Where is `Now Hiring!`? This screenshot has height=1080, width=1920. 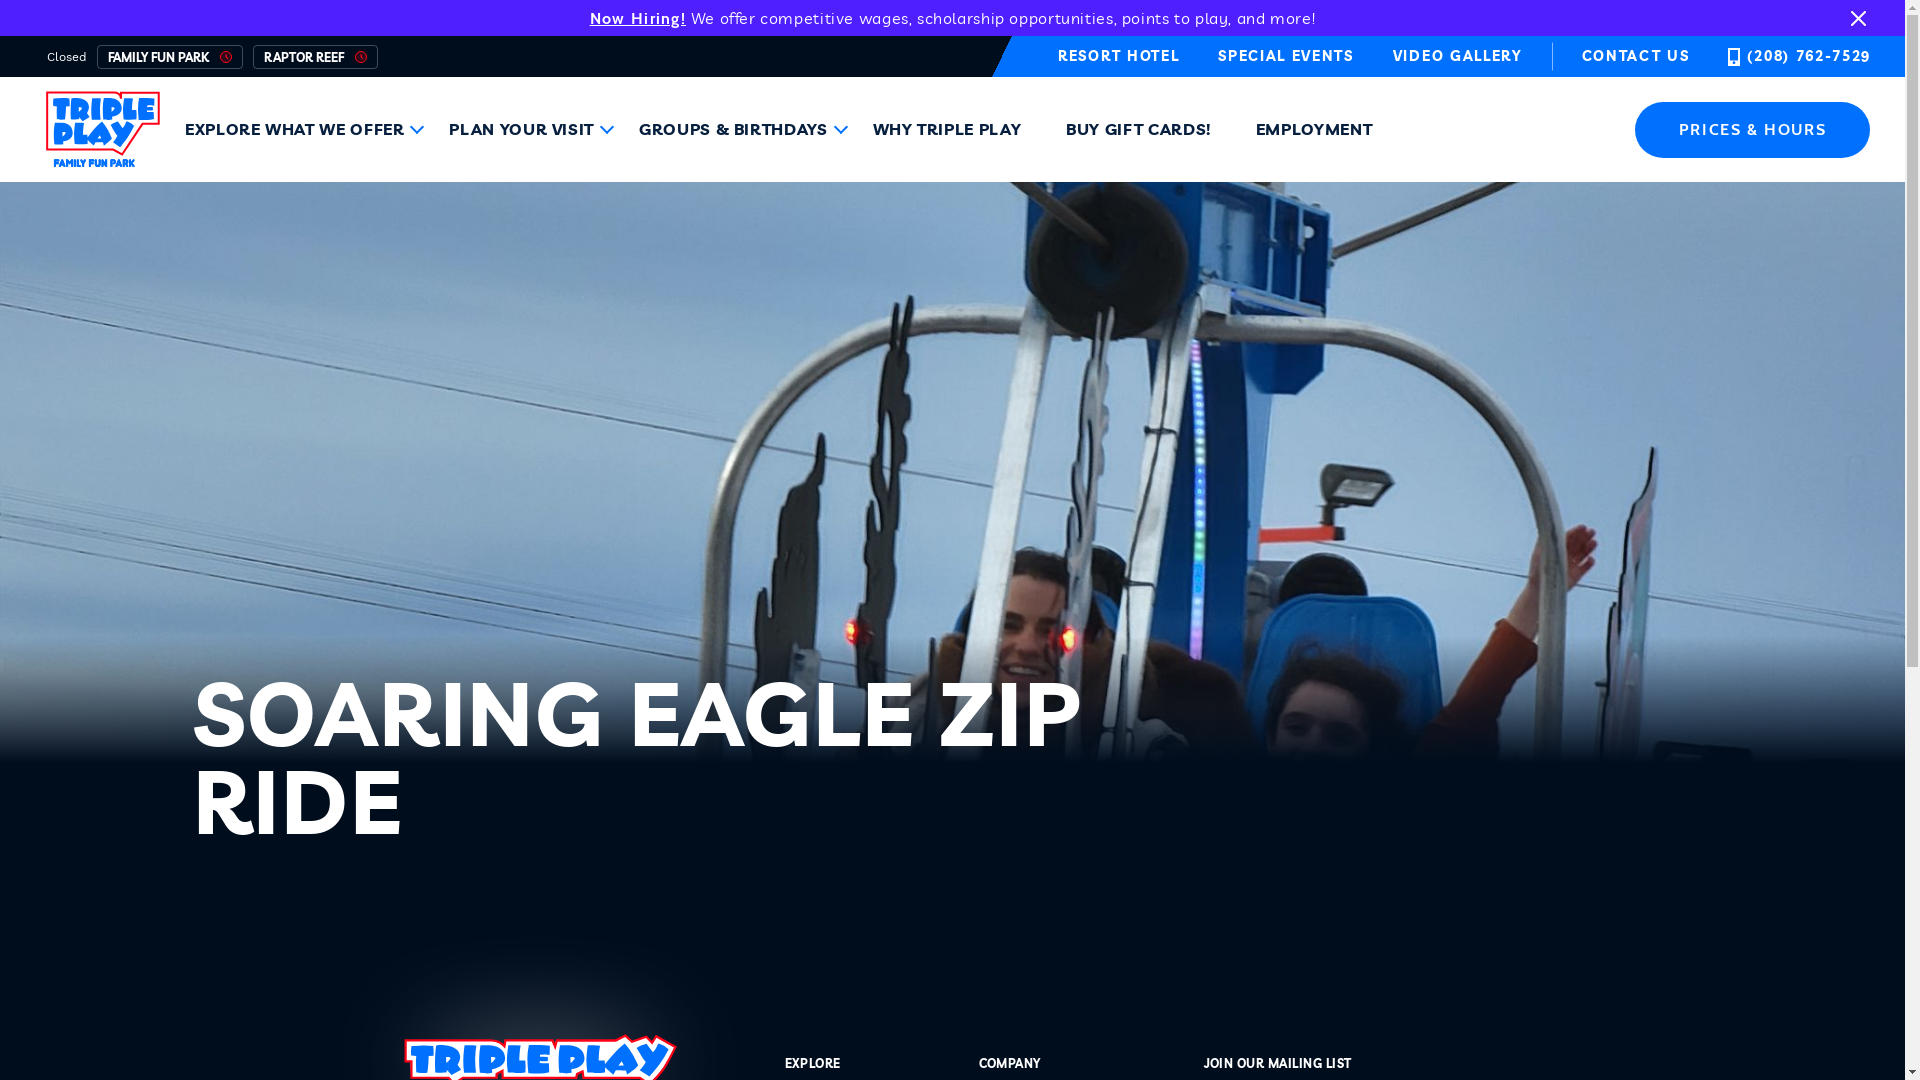 Now Hiring! is located at coordinates (638, 18).